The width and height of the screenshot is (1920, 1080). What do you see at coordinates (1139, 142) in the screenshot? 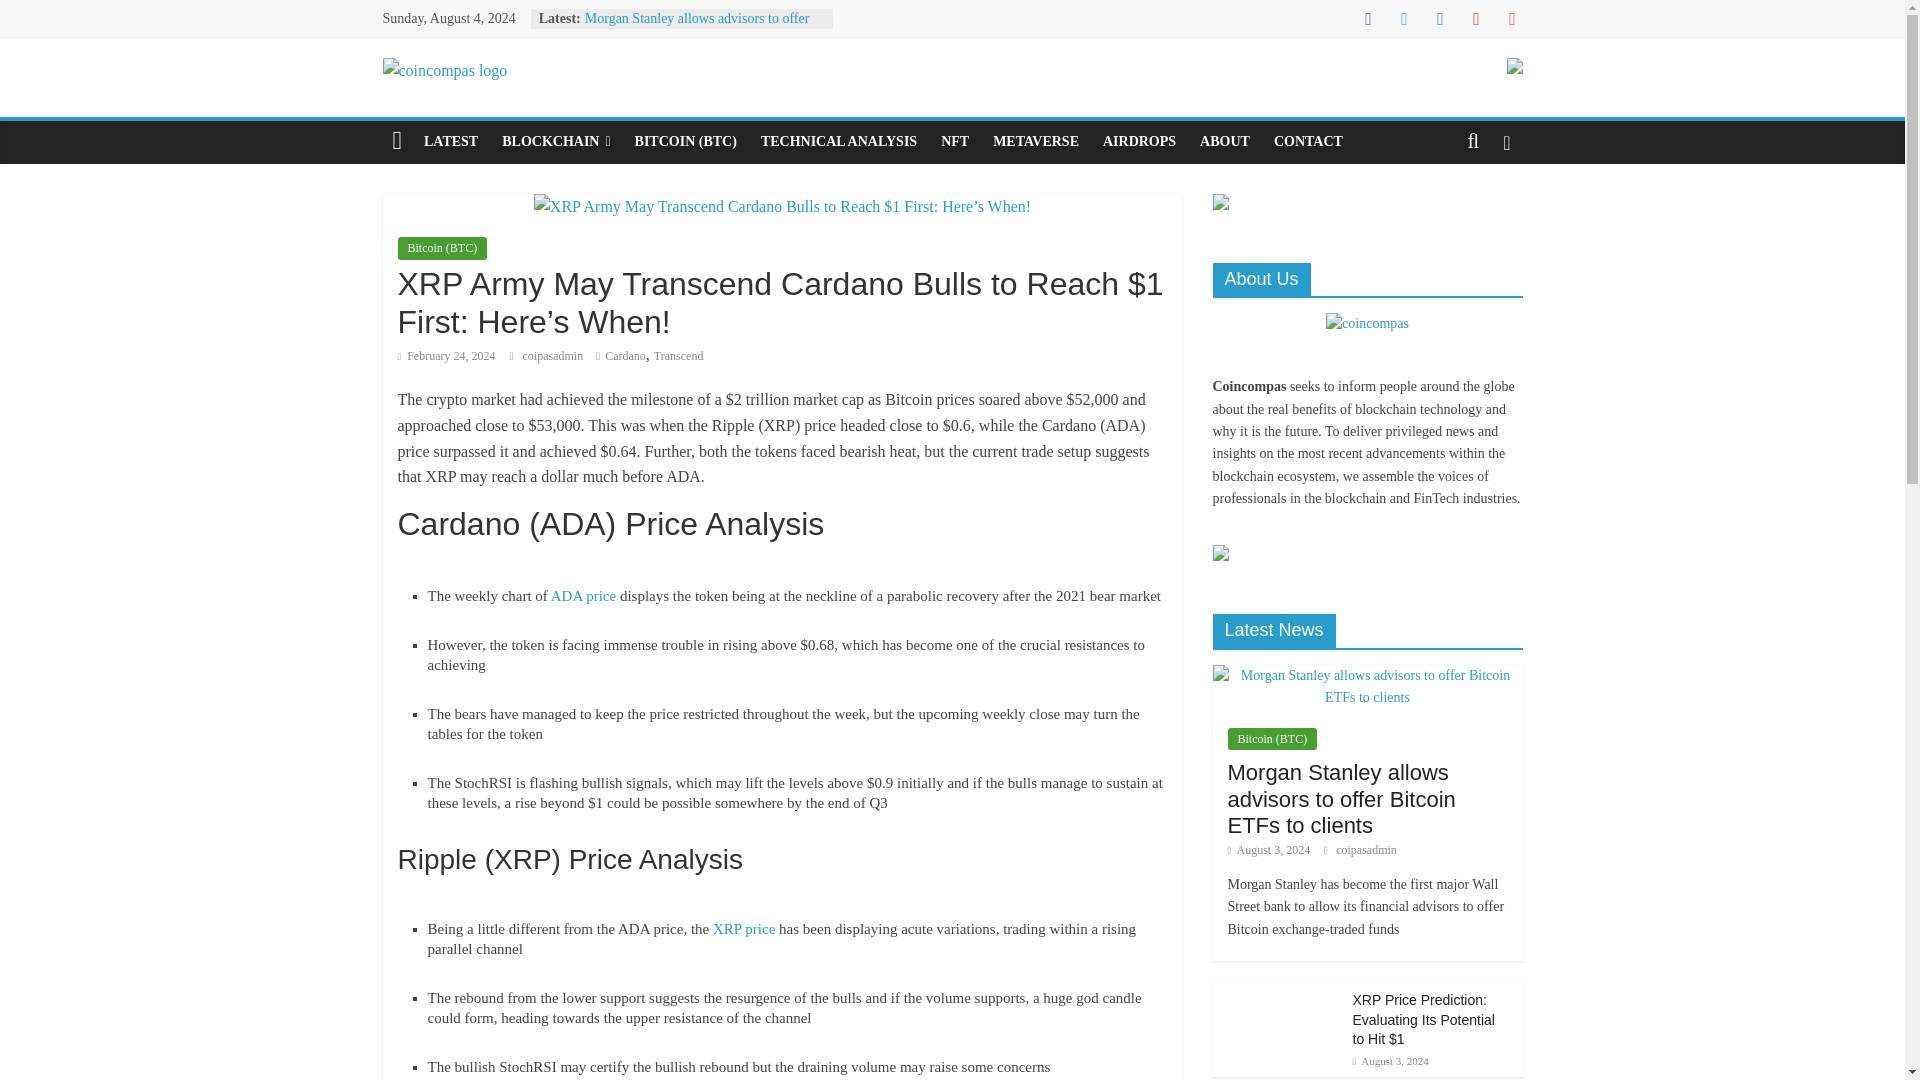
I see `AIRDROPS` at bounding box center [1139, 142].